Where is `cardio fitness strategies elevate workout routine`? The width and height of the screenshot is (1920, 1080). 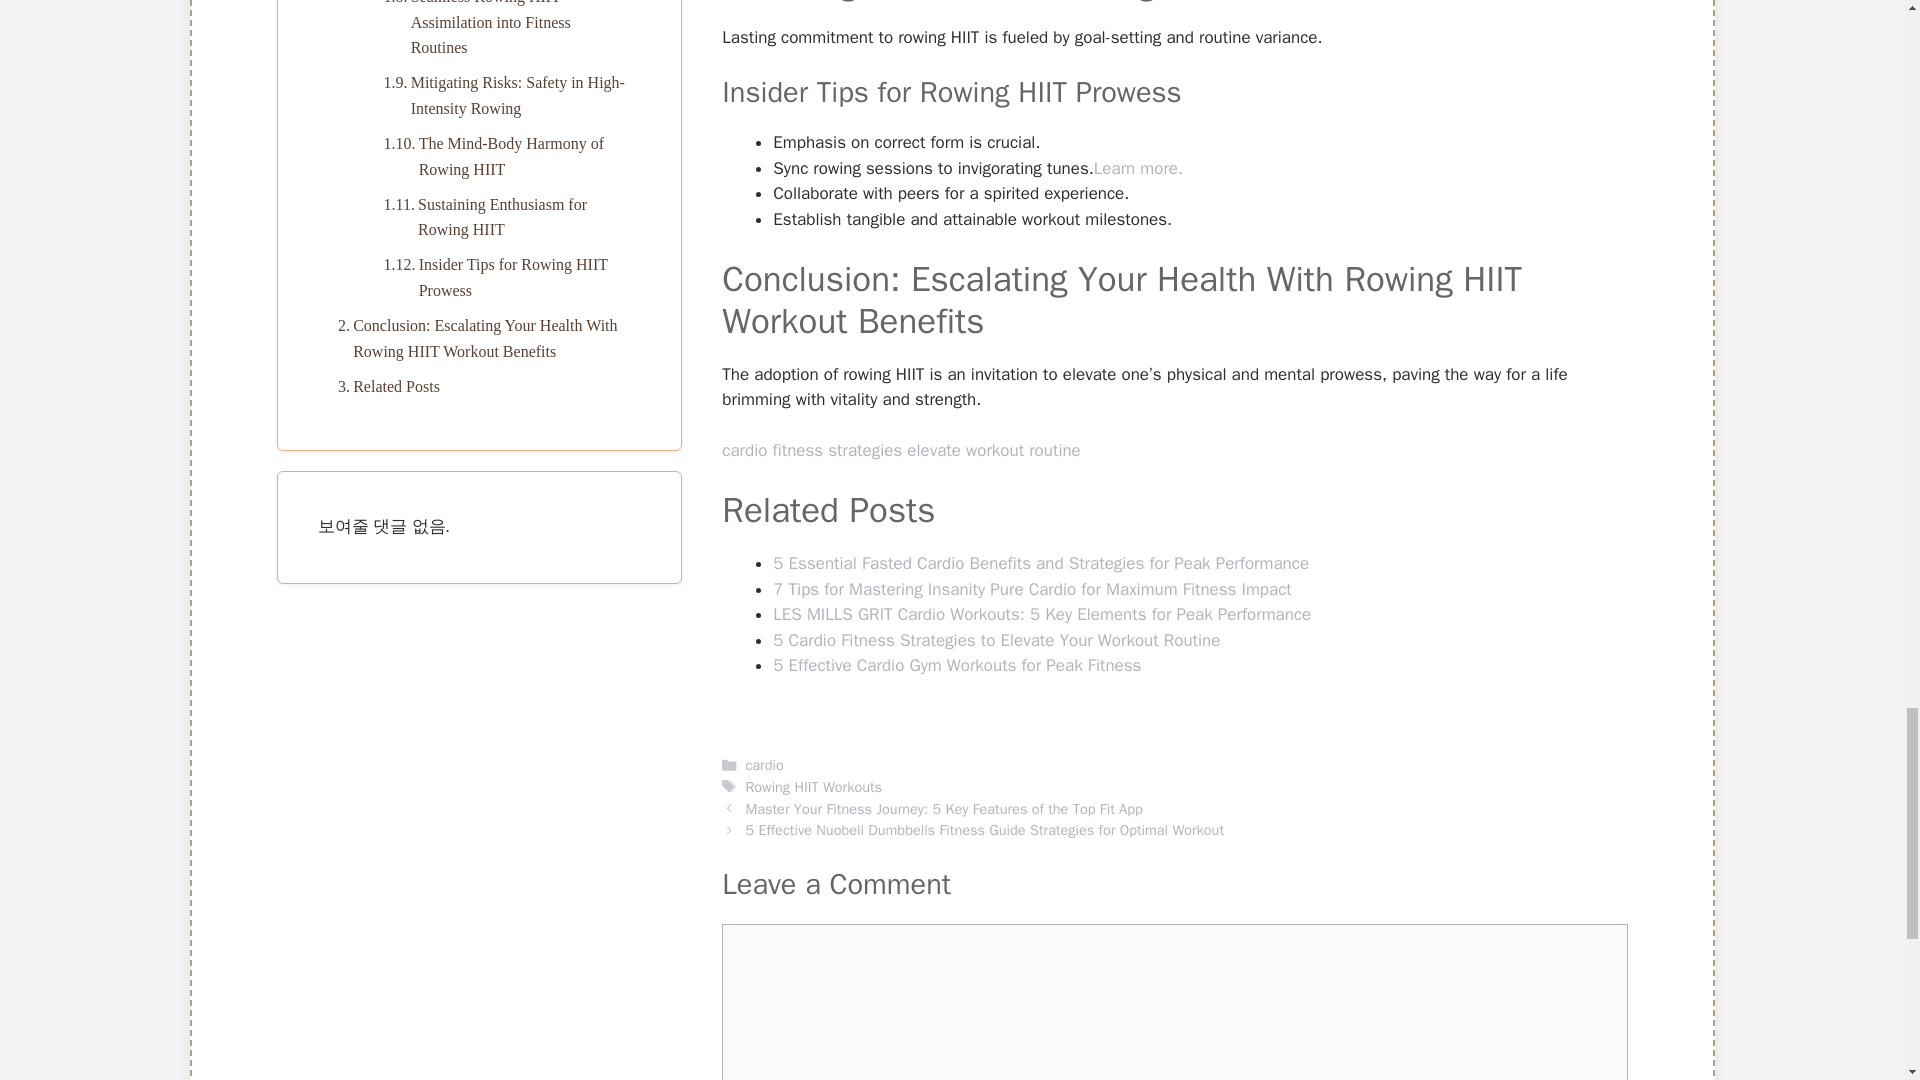 cardio fitness strategies elevate workout routine is located at coordinates (900, 450).